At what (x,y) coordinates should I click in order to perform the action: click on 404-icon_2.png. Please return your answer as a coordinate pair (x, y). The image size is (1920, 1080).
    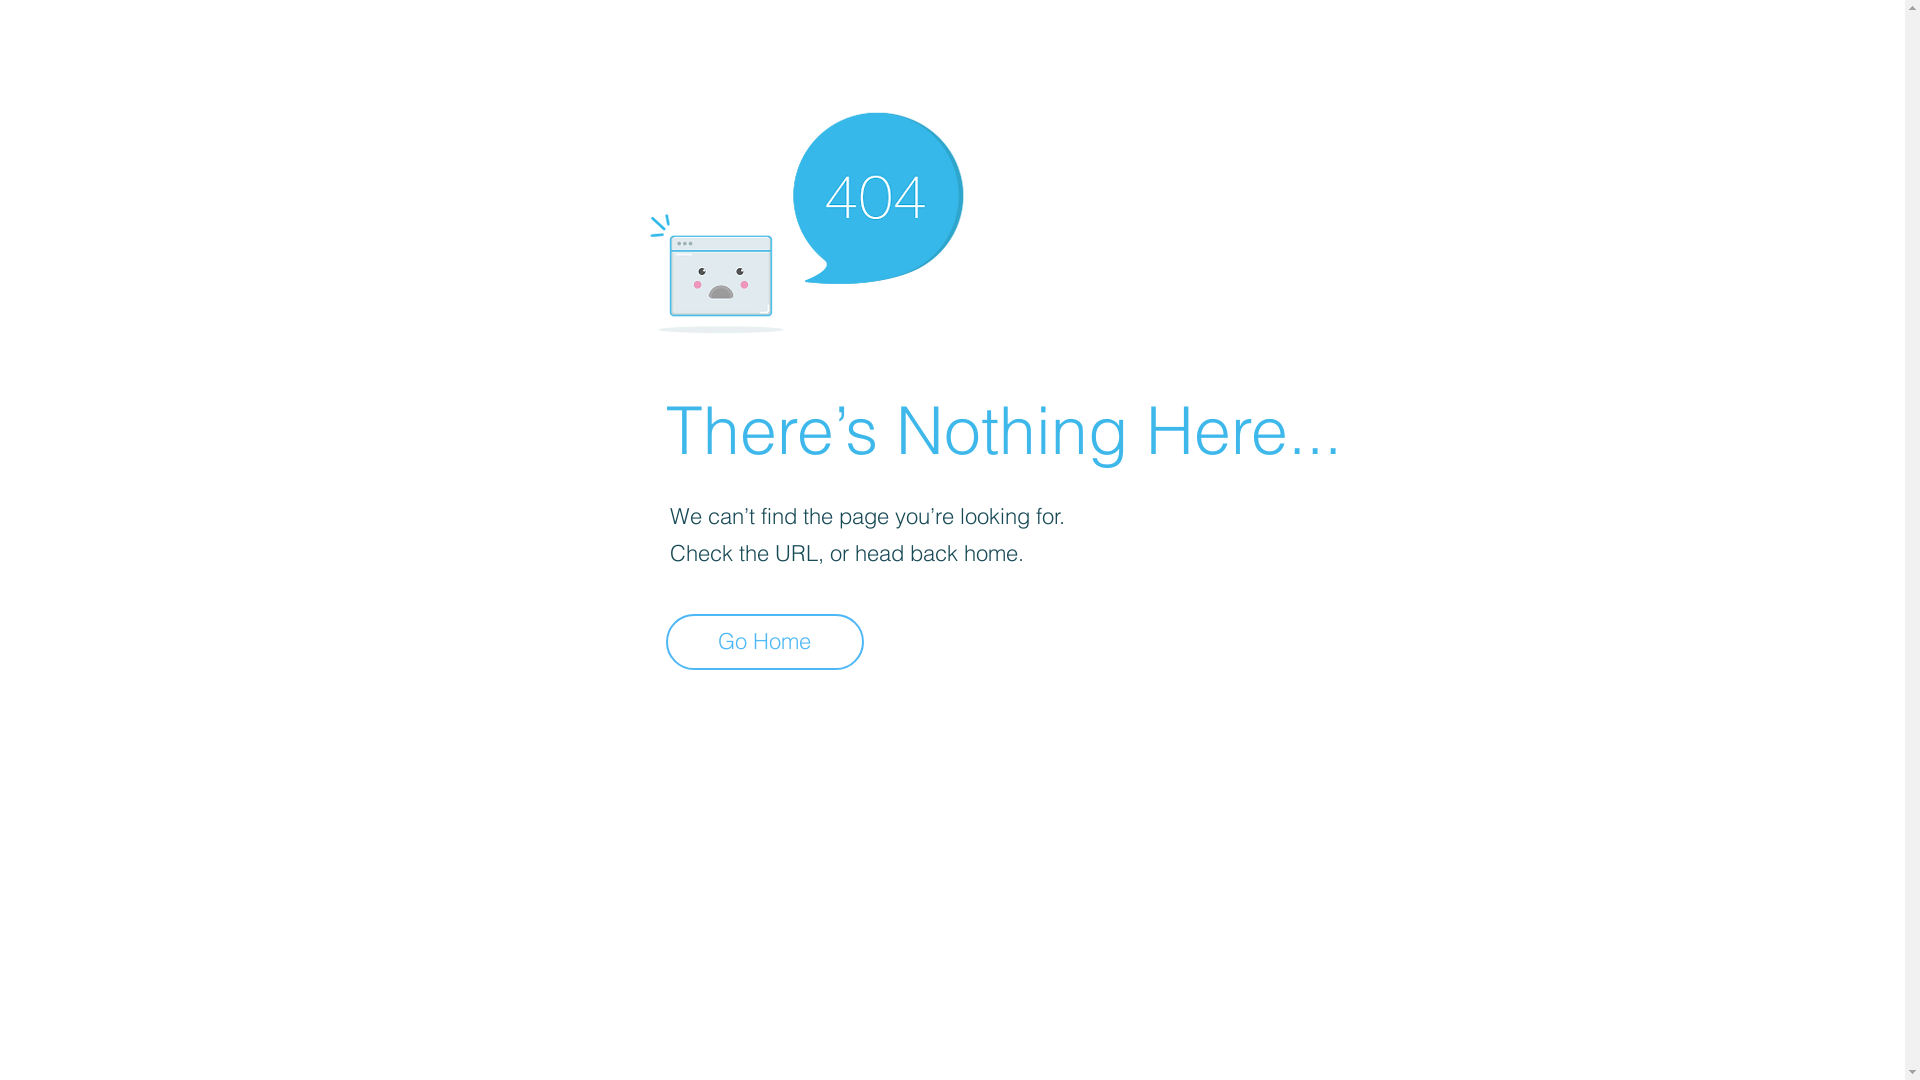
    Looking at the image, I should click on (806, 218).